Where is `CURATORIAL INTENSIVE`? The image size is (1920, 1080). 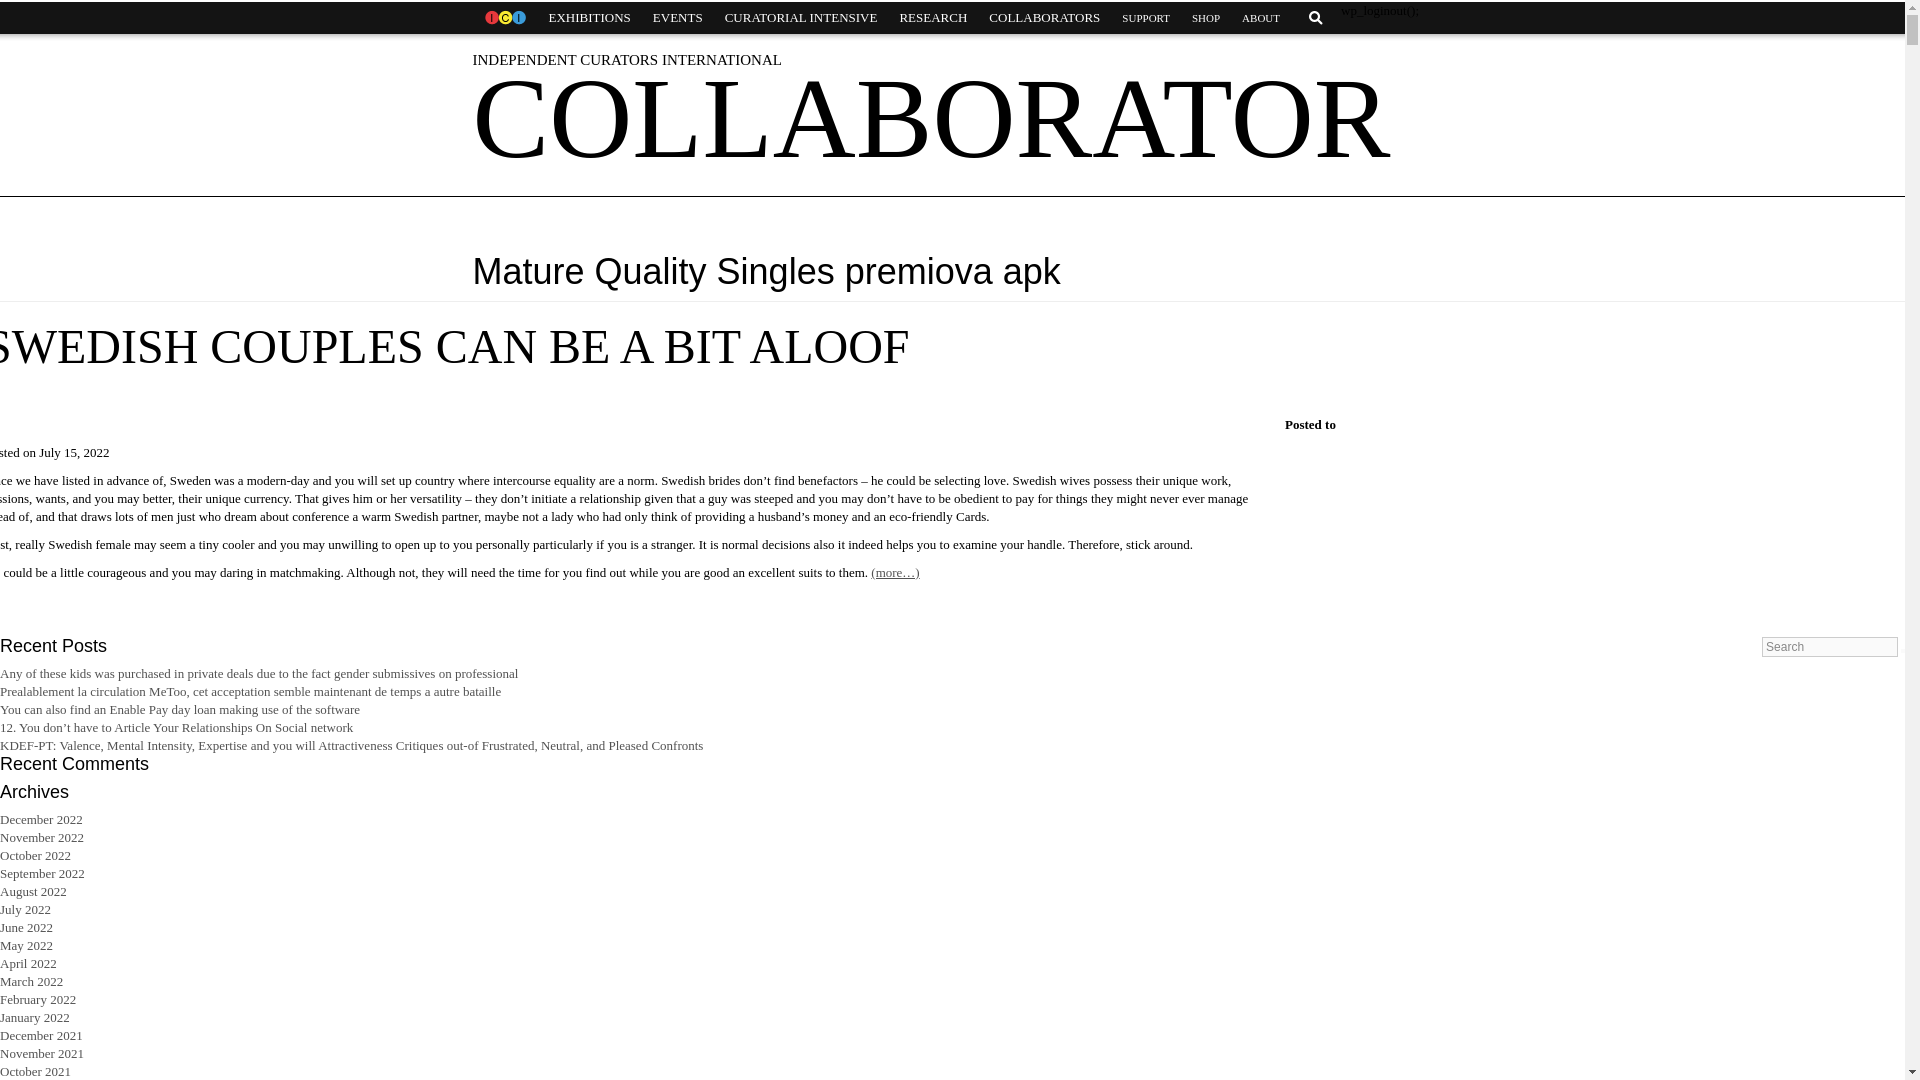
CURATORIAL INTENSIVE is located at coordinates (801, 18).